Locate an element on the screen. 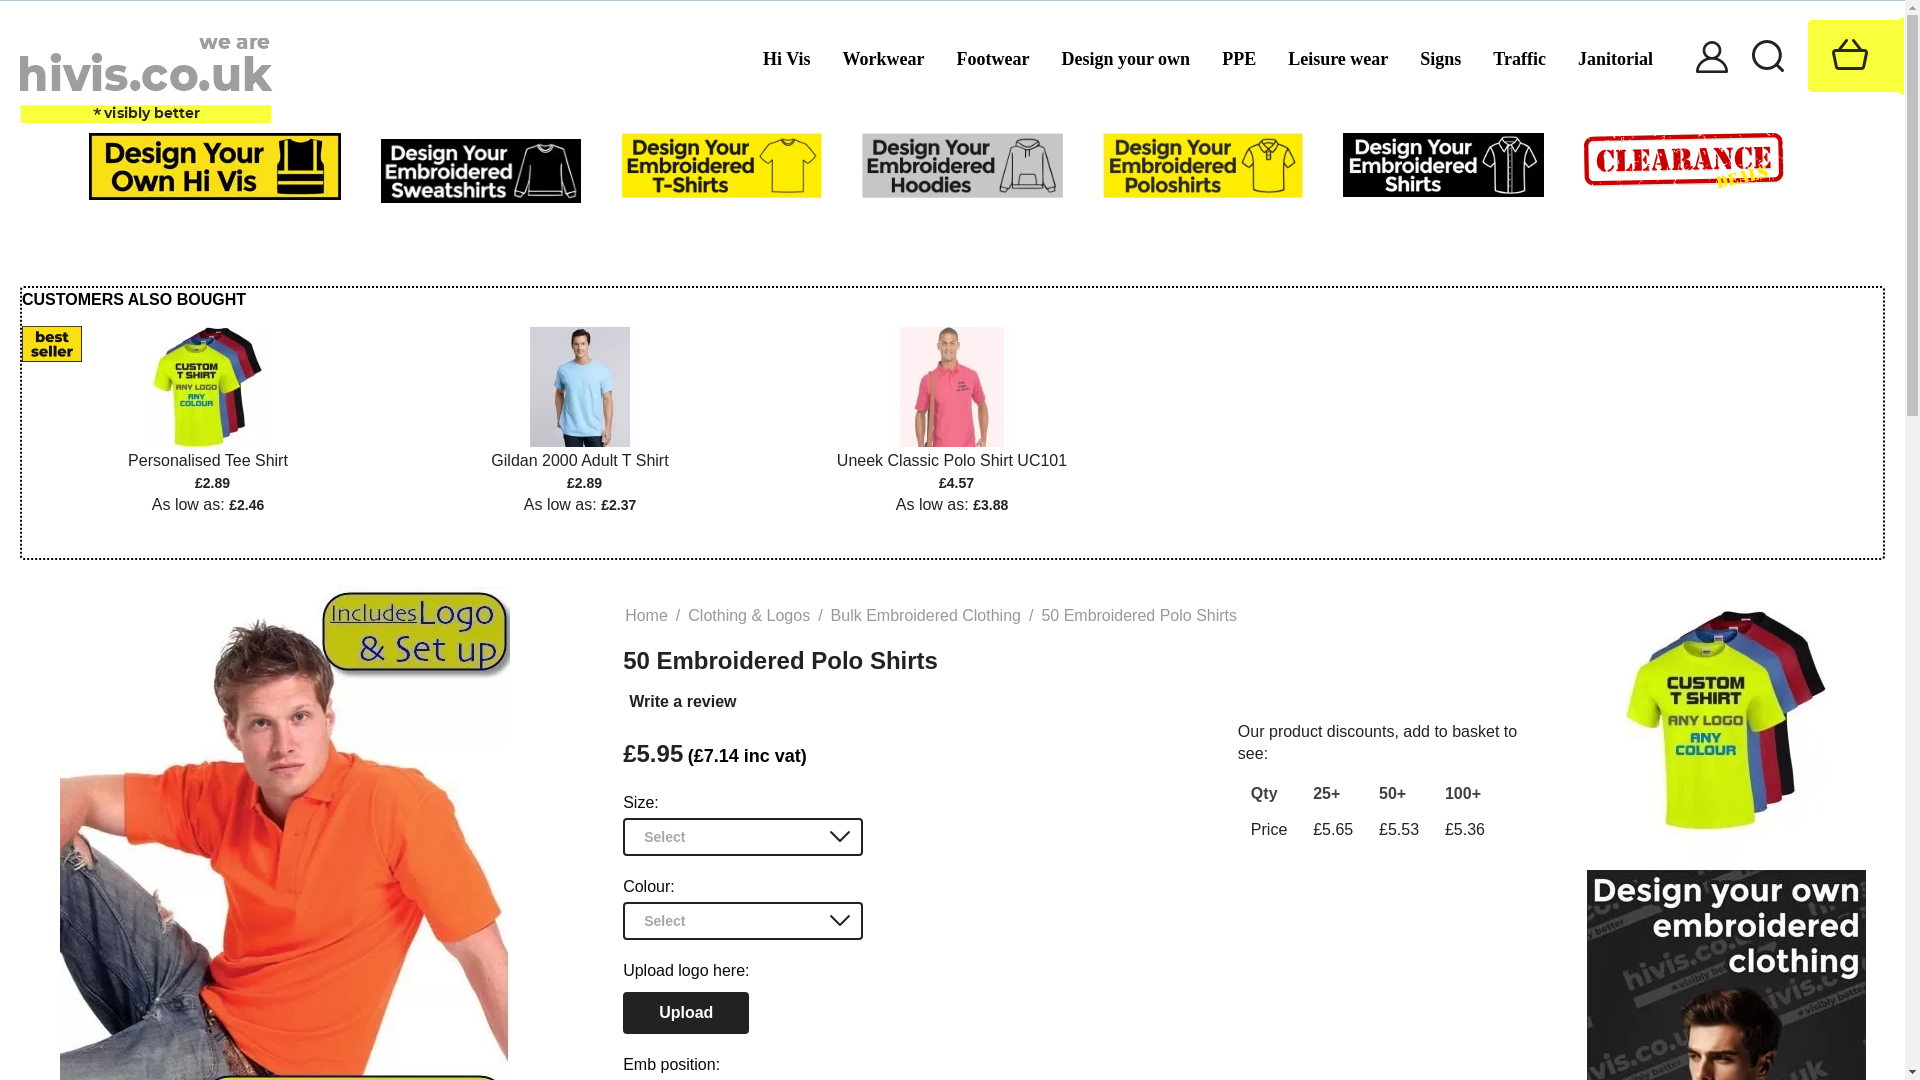  Uneek Classic Polo Shirt UC101 is located at coordinates (952, 387).